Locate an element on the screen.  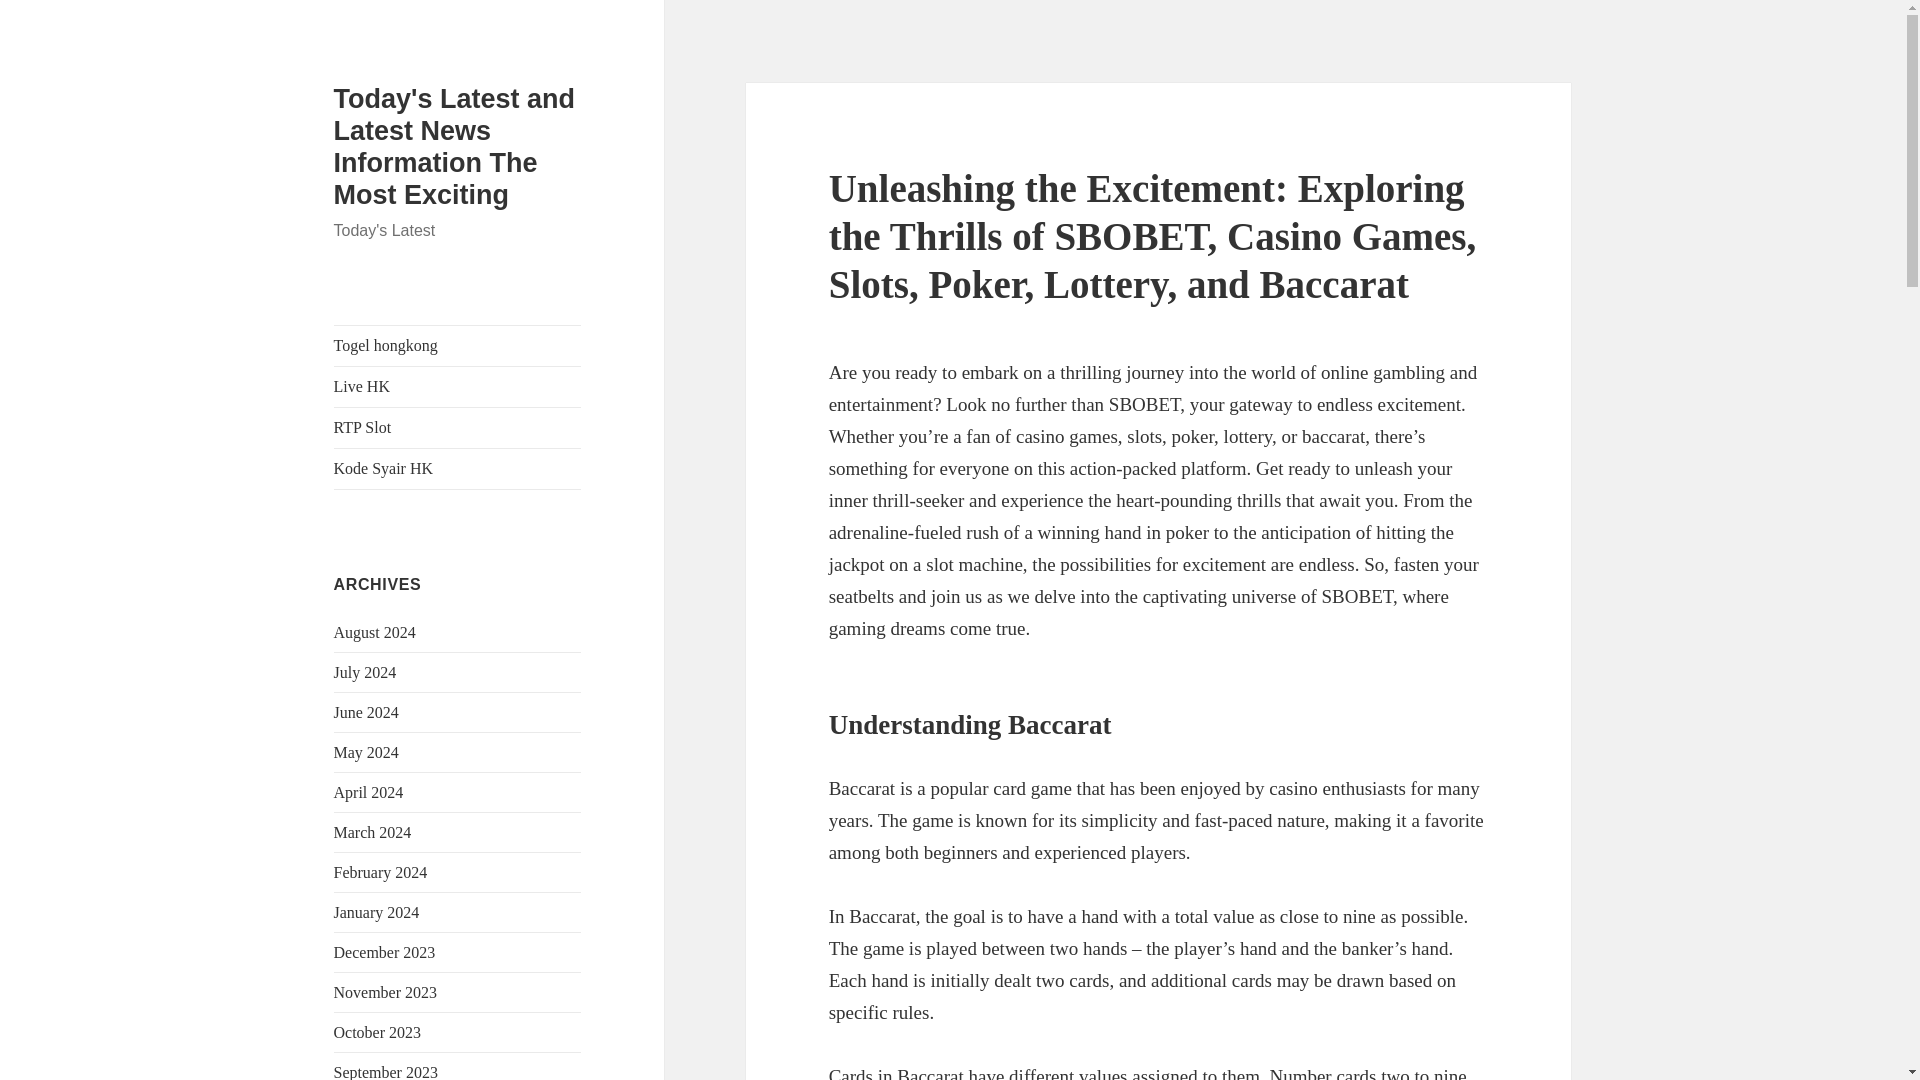
RTP Slot is located at coordinates (458, 428).